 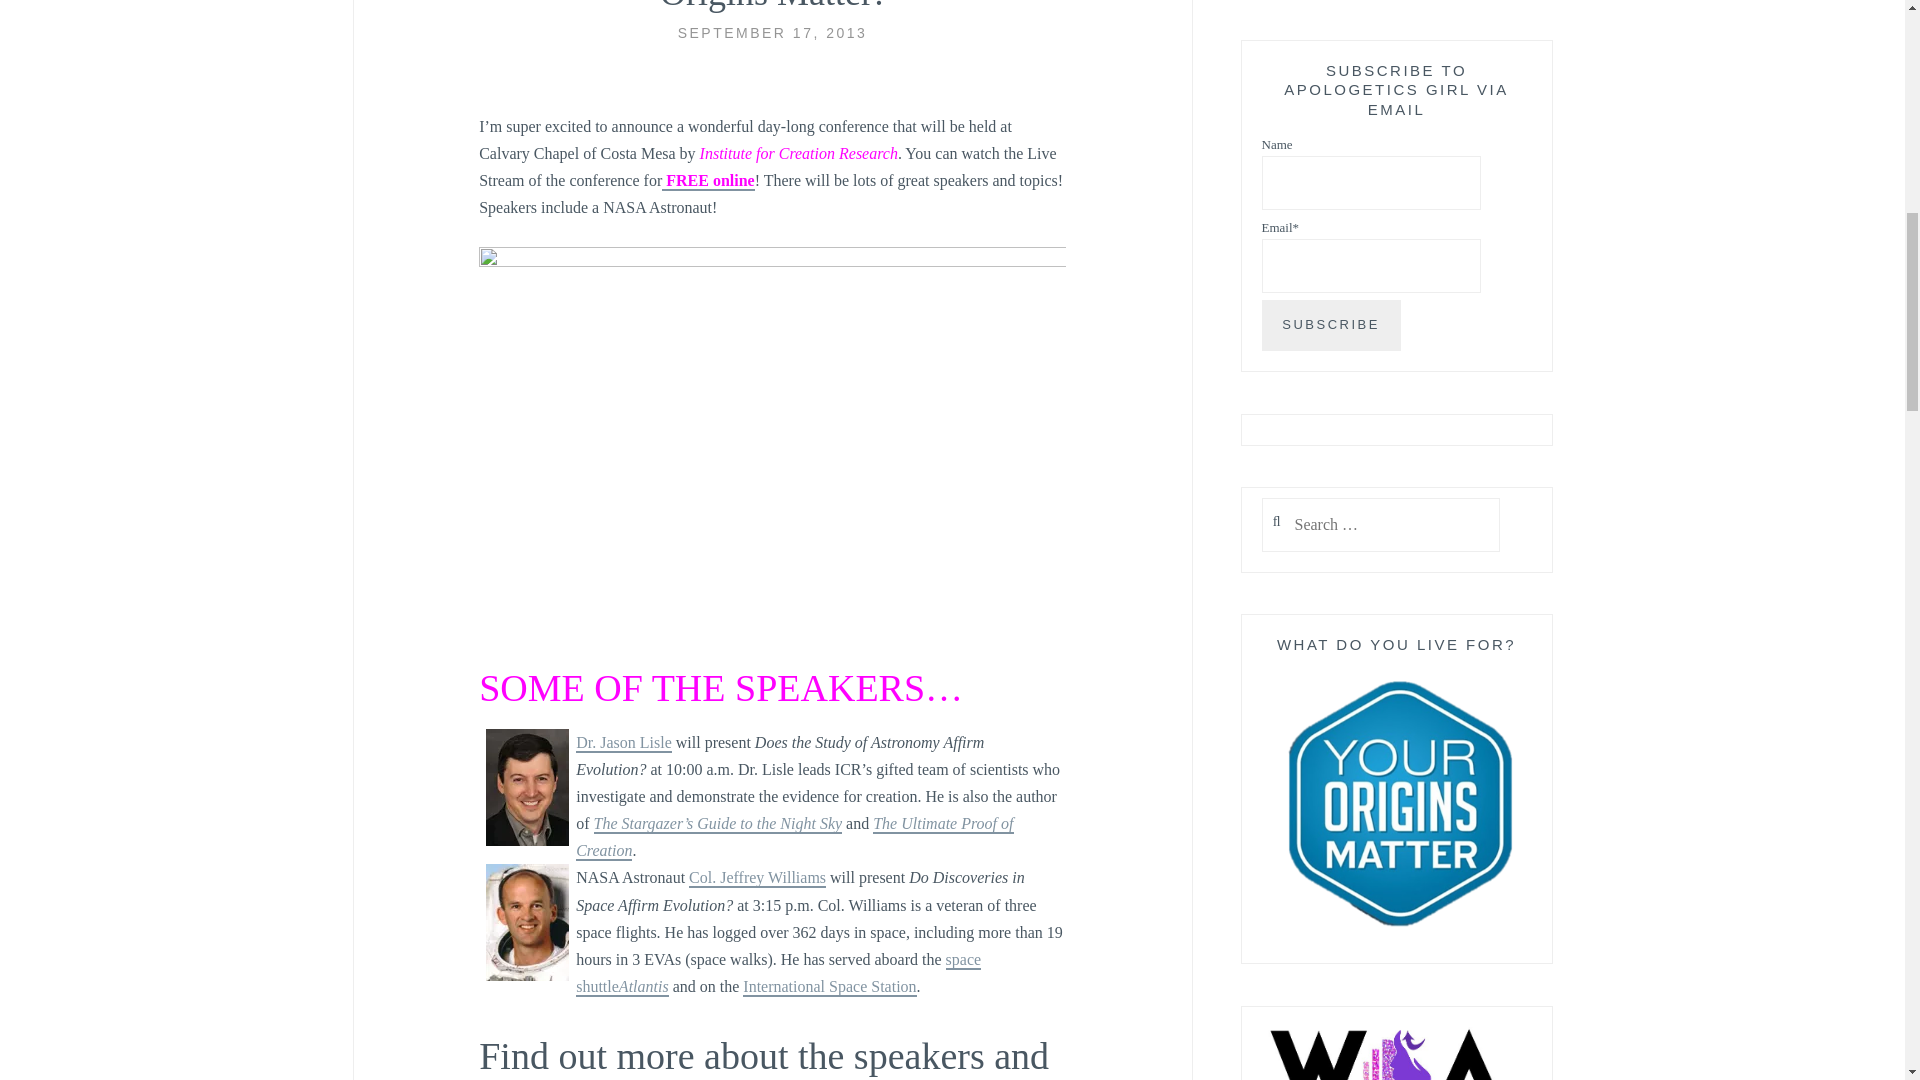 What do you see at coordinates (757, 878) in the screenshot?
I see `Col. Jeffrey Williams` at bounding box center [757, 878].